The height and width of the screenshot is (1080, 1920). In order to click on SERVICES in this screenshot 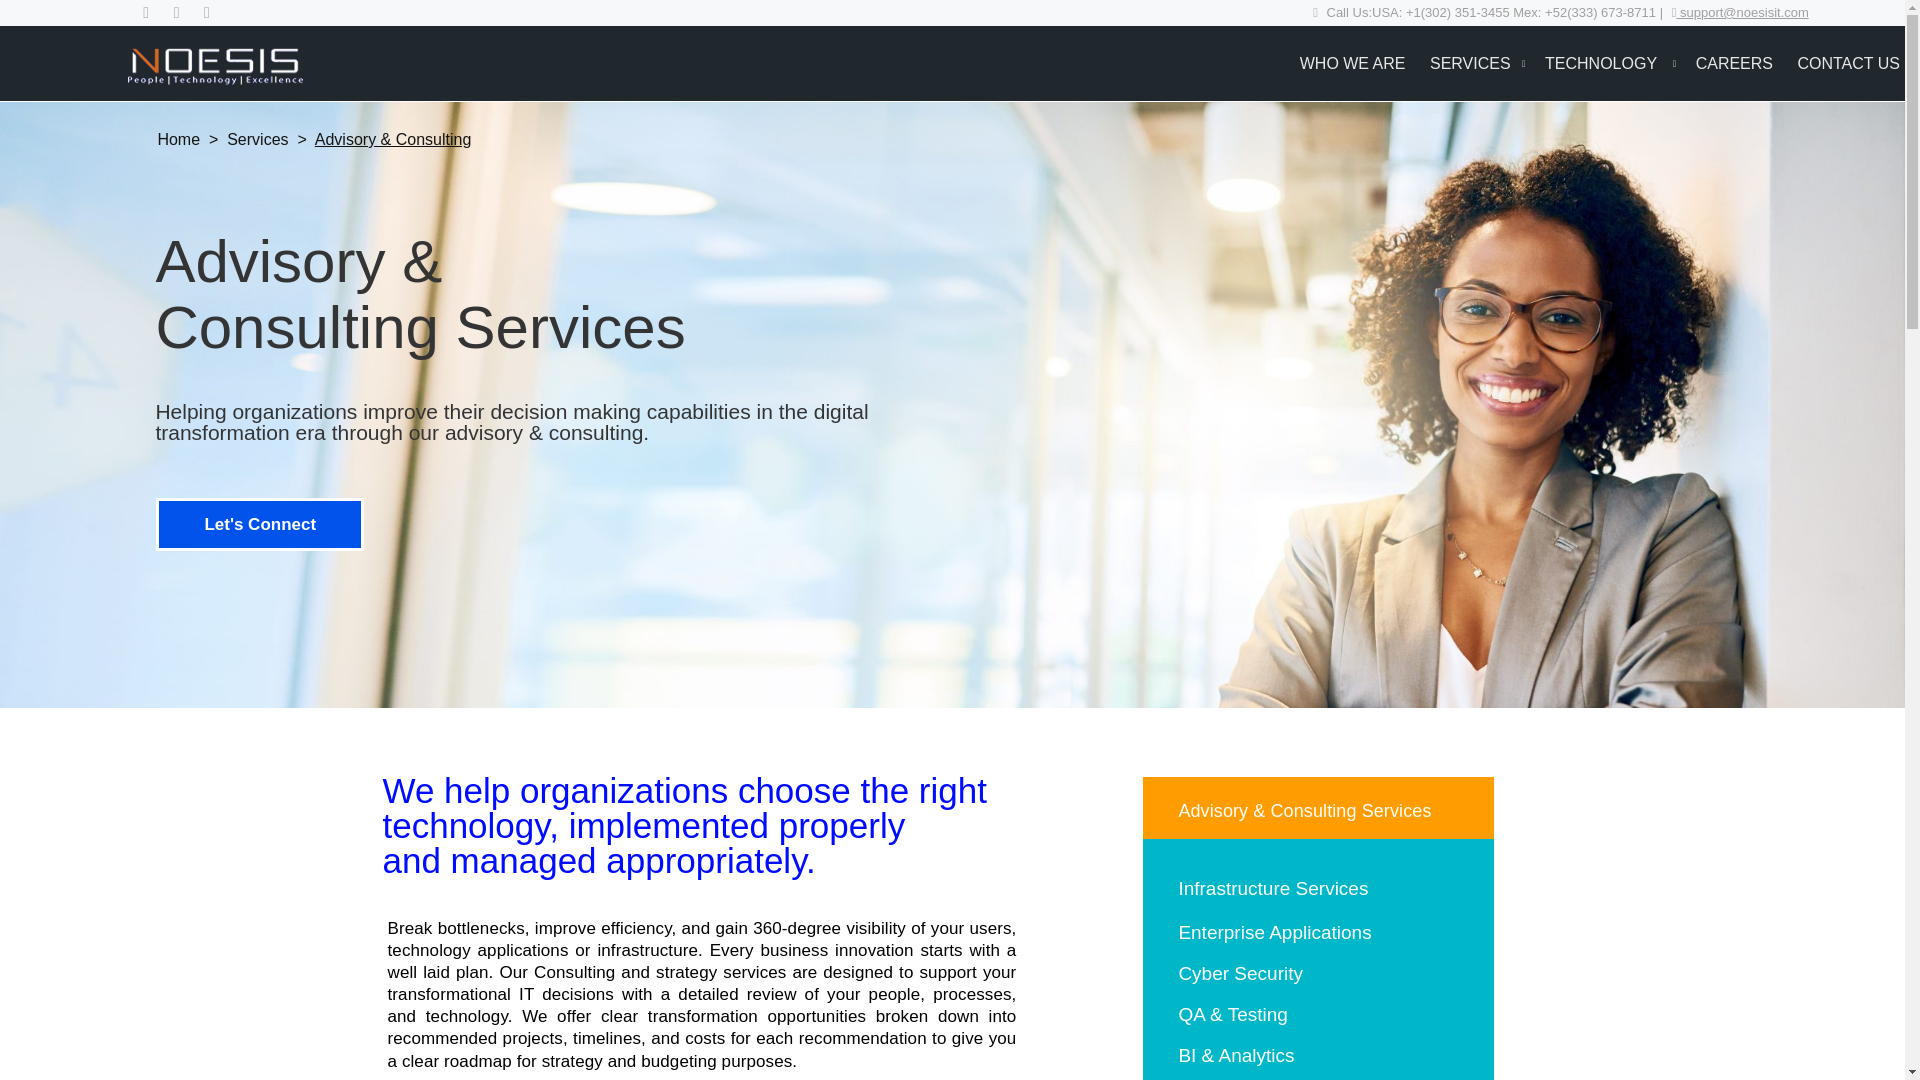, I will do `click(1470, 62)`.